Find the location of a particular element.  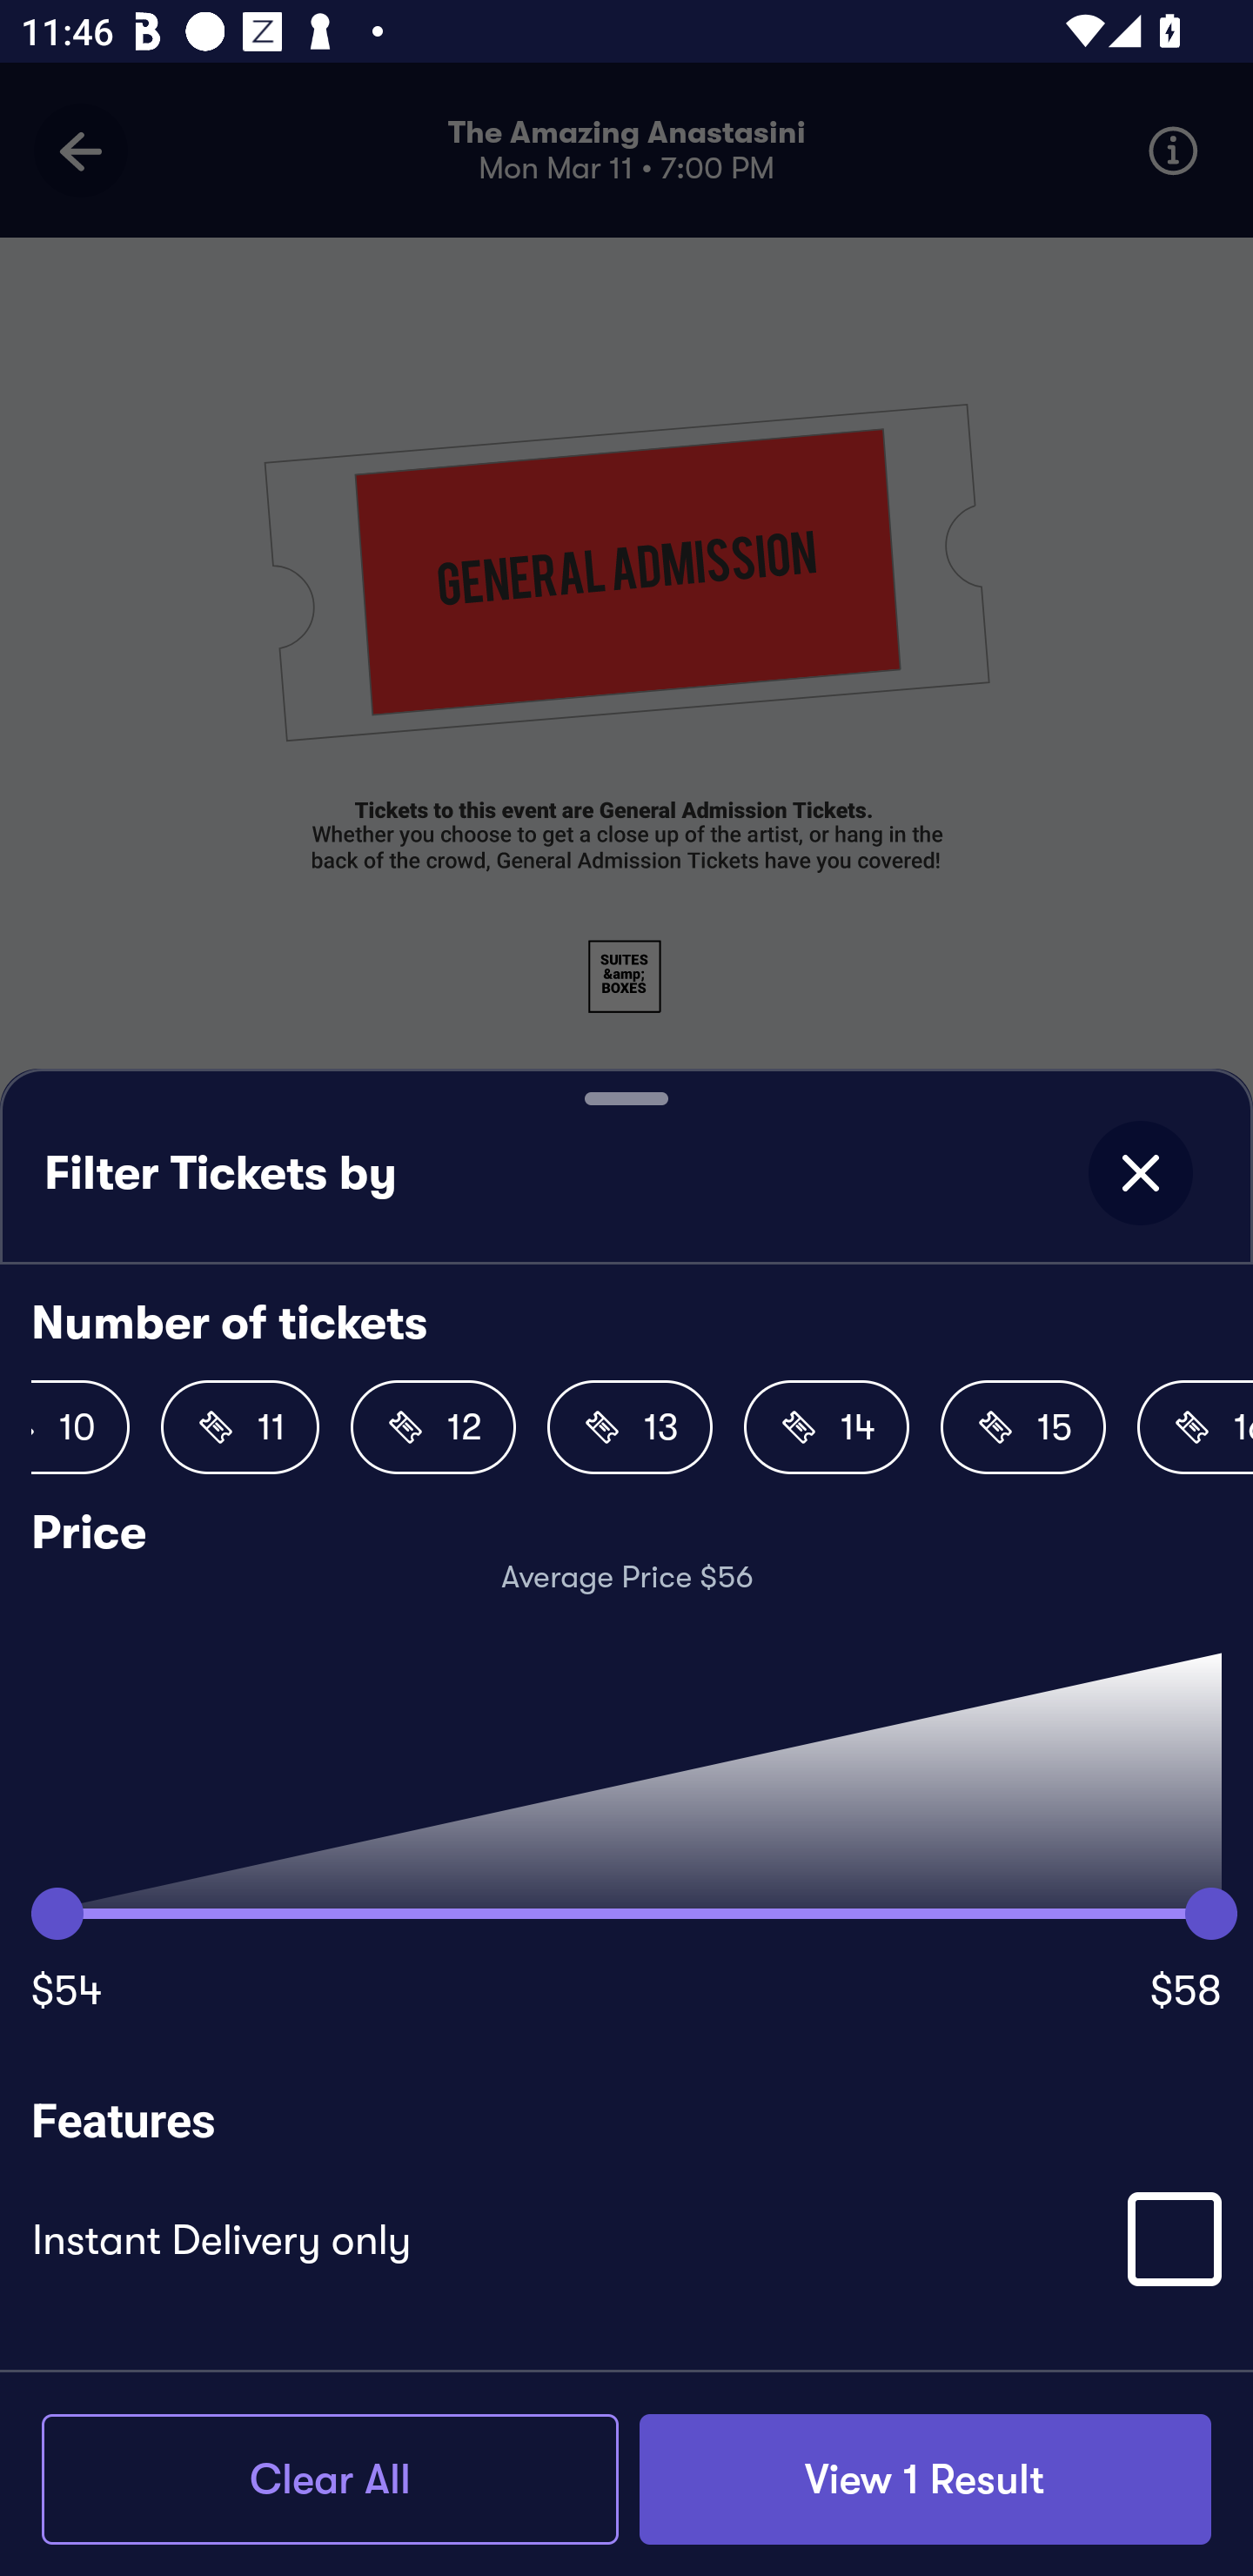

11 is located at coordinates (240, 1427).